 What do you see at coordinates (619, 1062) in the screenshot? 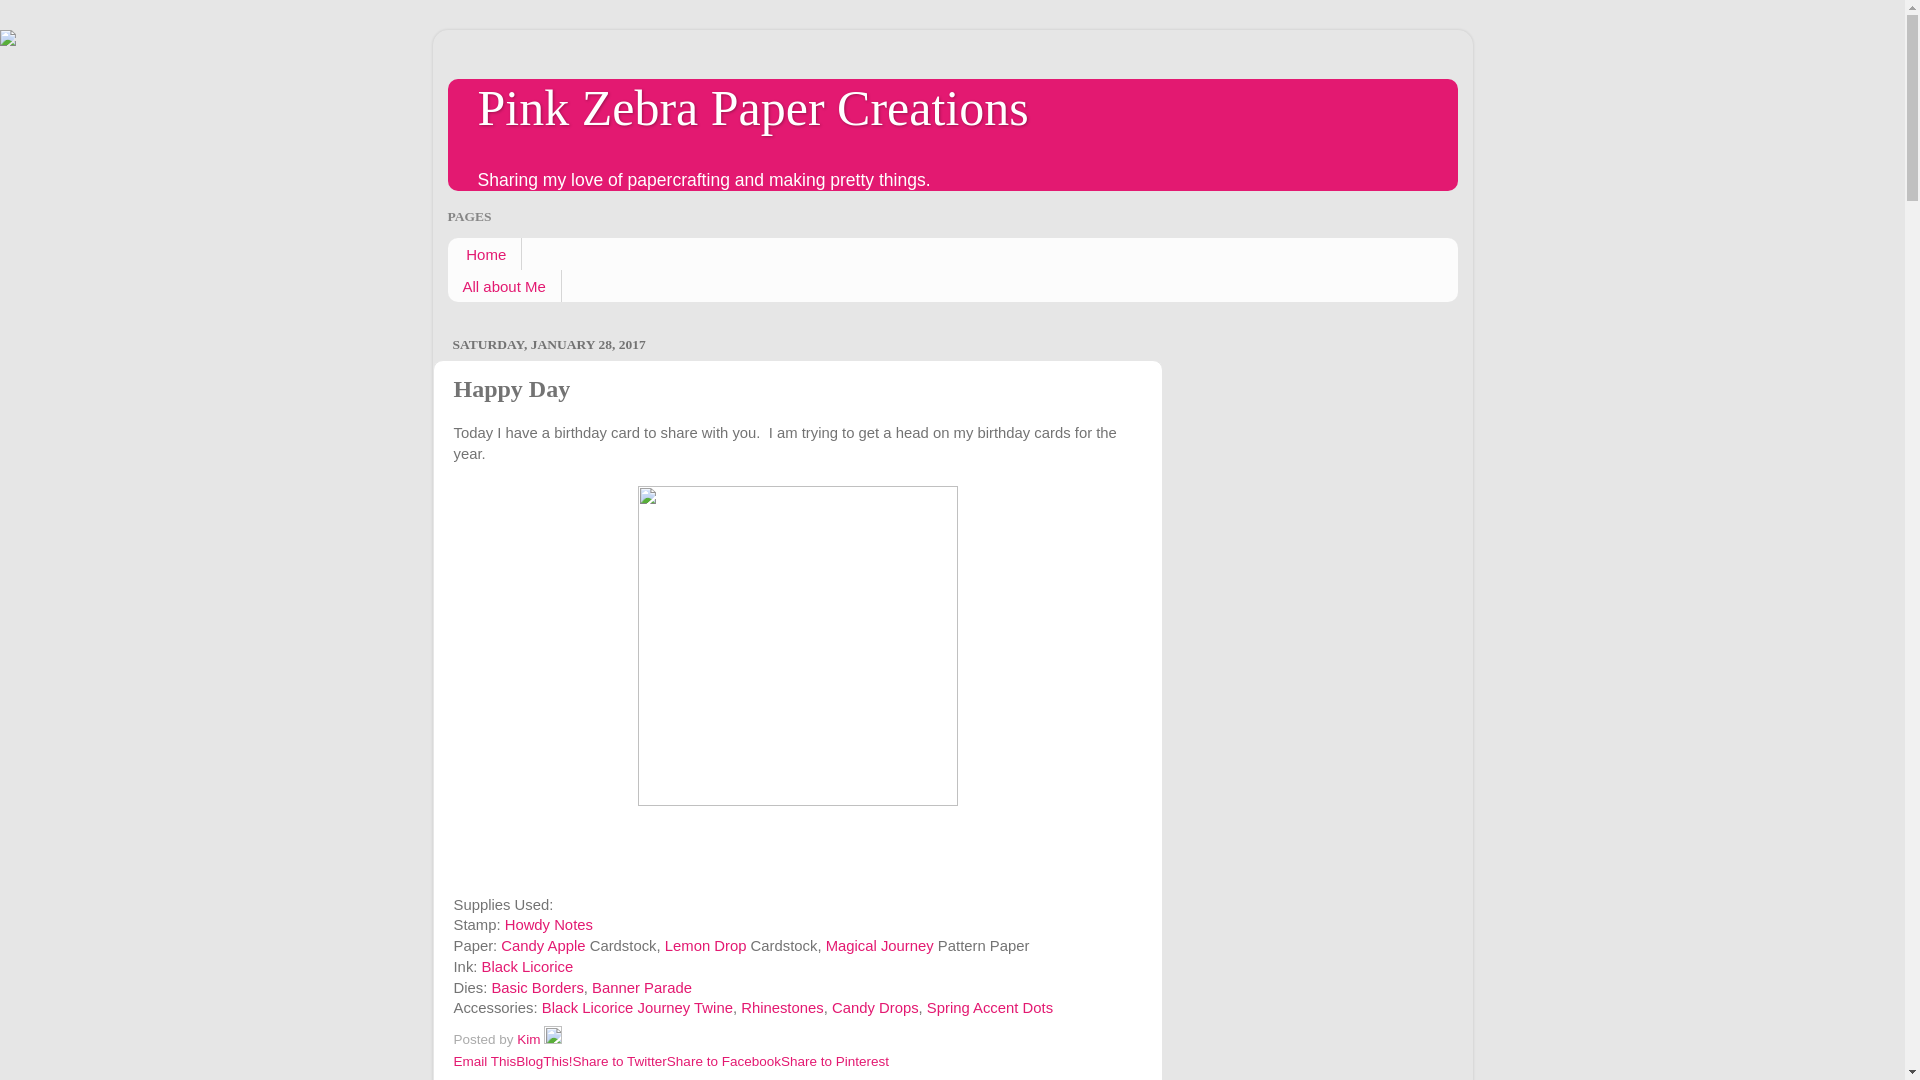
I see `Share to Twitter` at bounding box center [619, 1062].